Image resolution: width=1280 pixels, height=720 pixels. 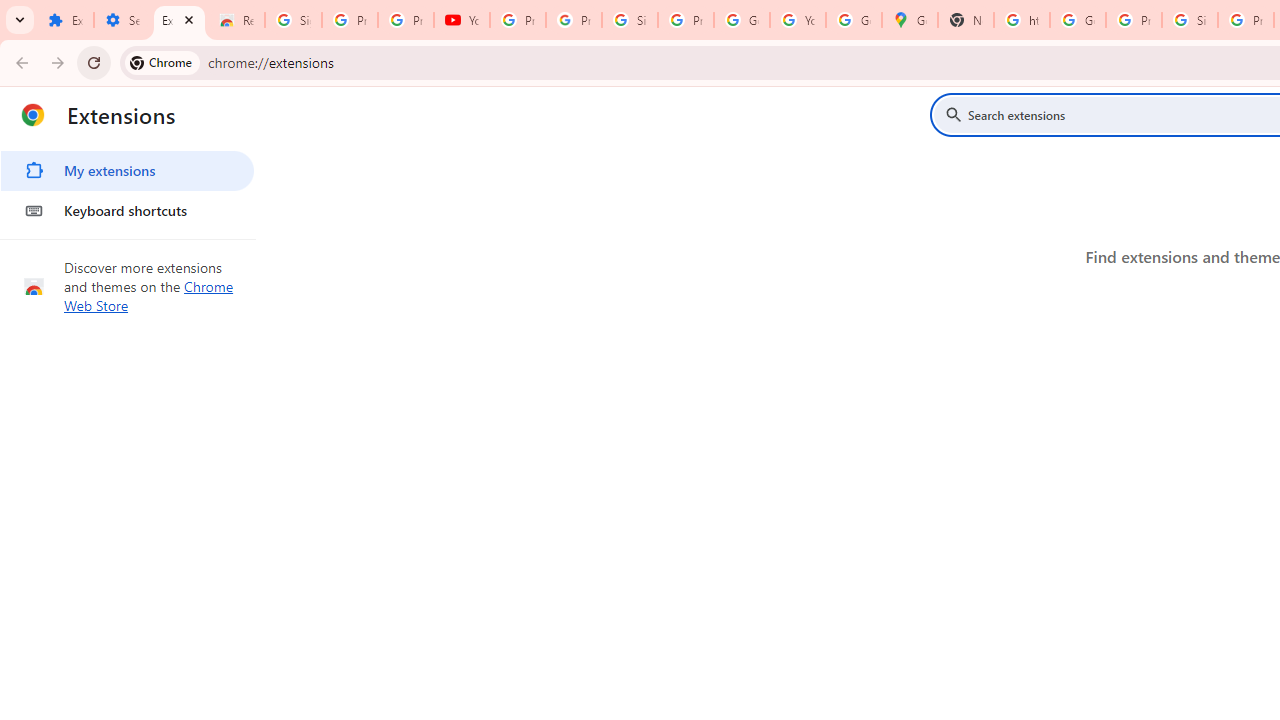 I want to click on My extensions, so click(x=127, y=170).